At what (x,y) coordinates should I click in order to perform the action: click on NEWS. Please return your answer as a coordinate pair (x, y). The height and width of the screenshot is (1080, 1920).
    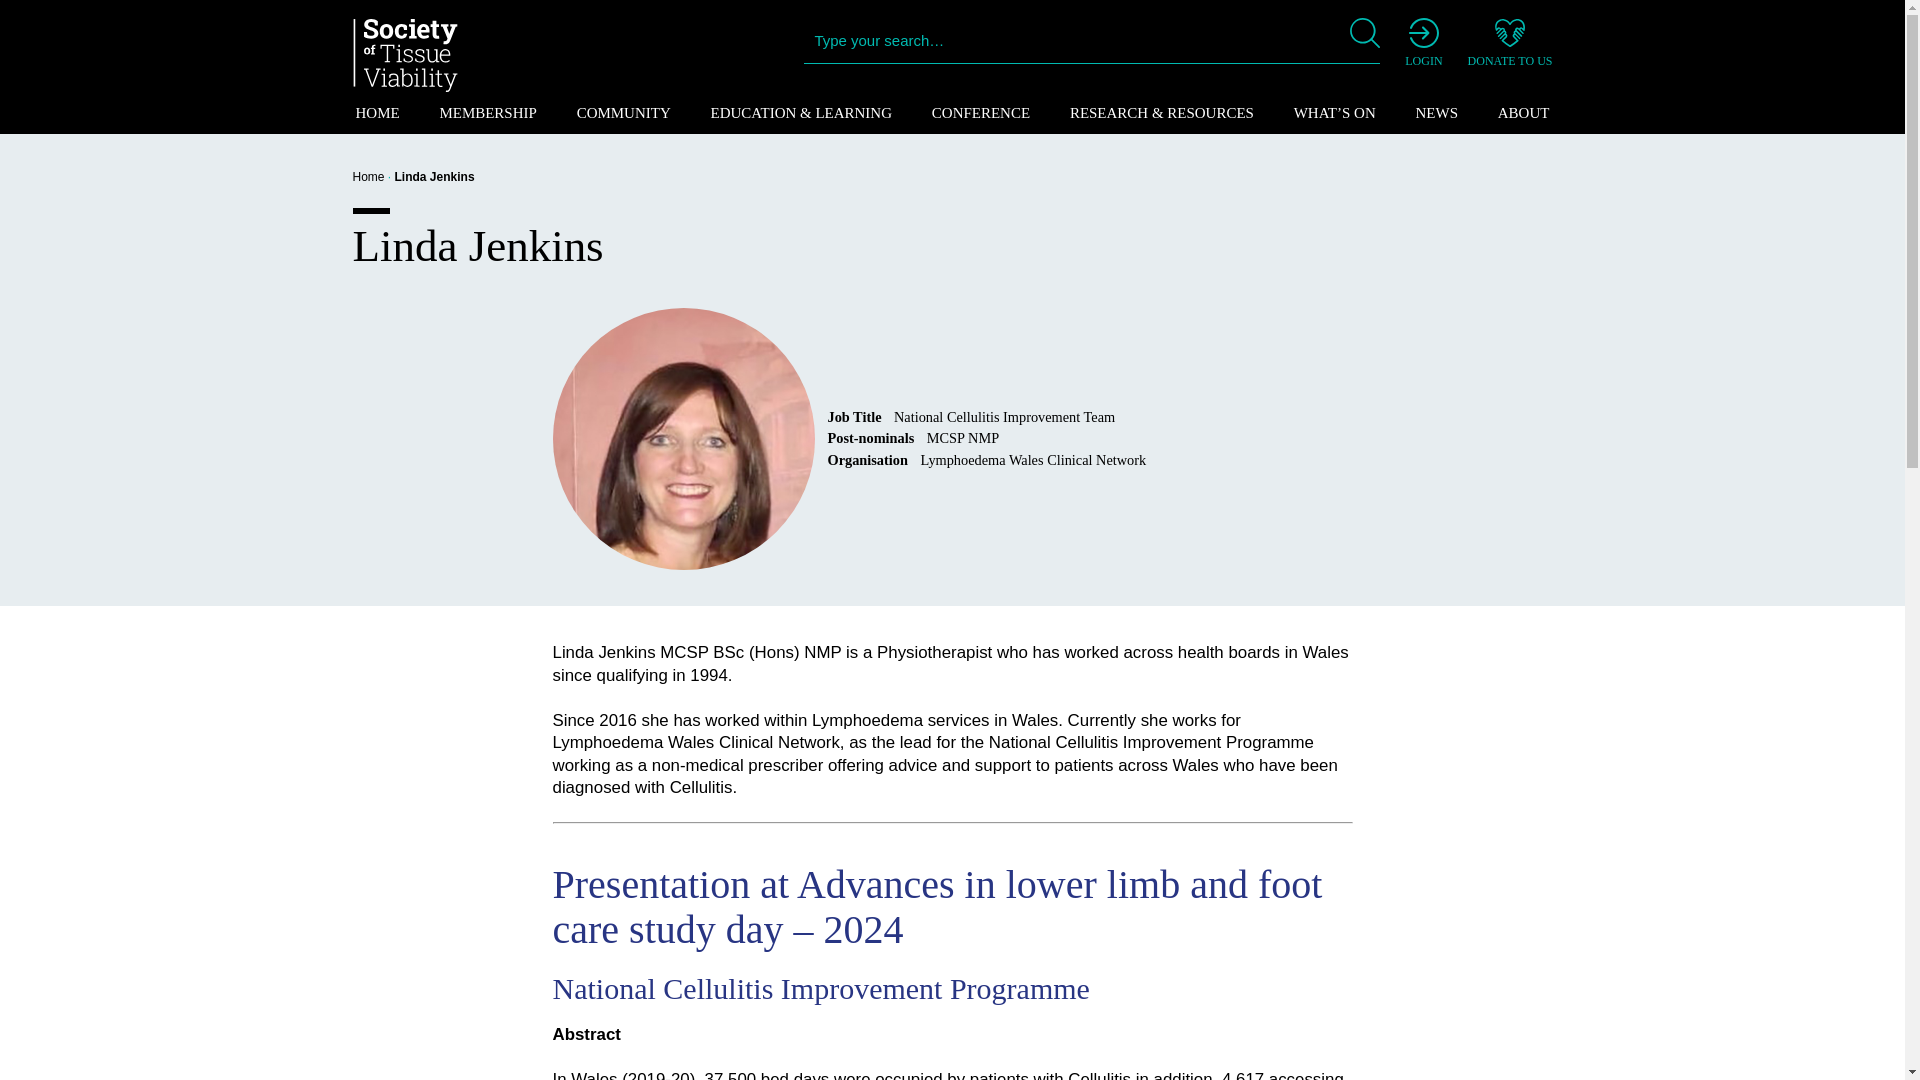
    Looking at the image, I should click on (1437, 112).